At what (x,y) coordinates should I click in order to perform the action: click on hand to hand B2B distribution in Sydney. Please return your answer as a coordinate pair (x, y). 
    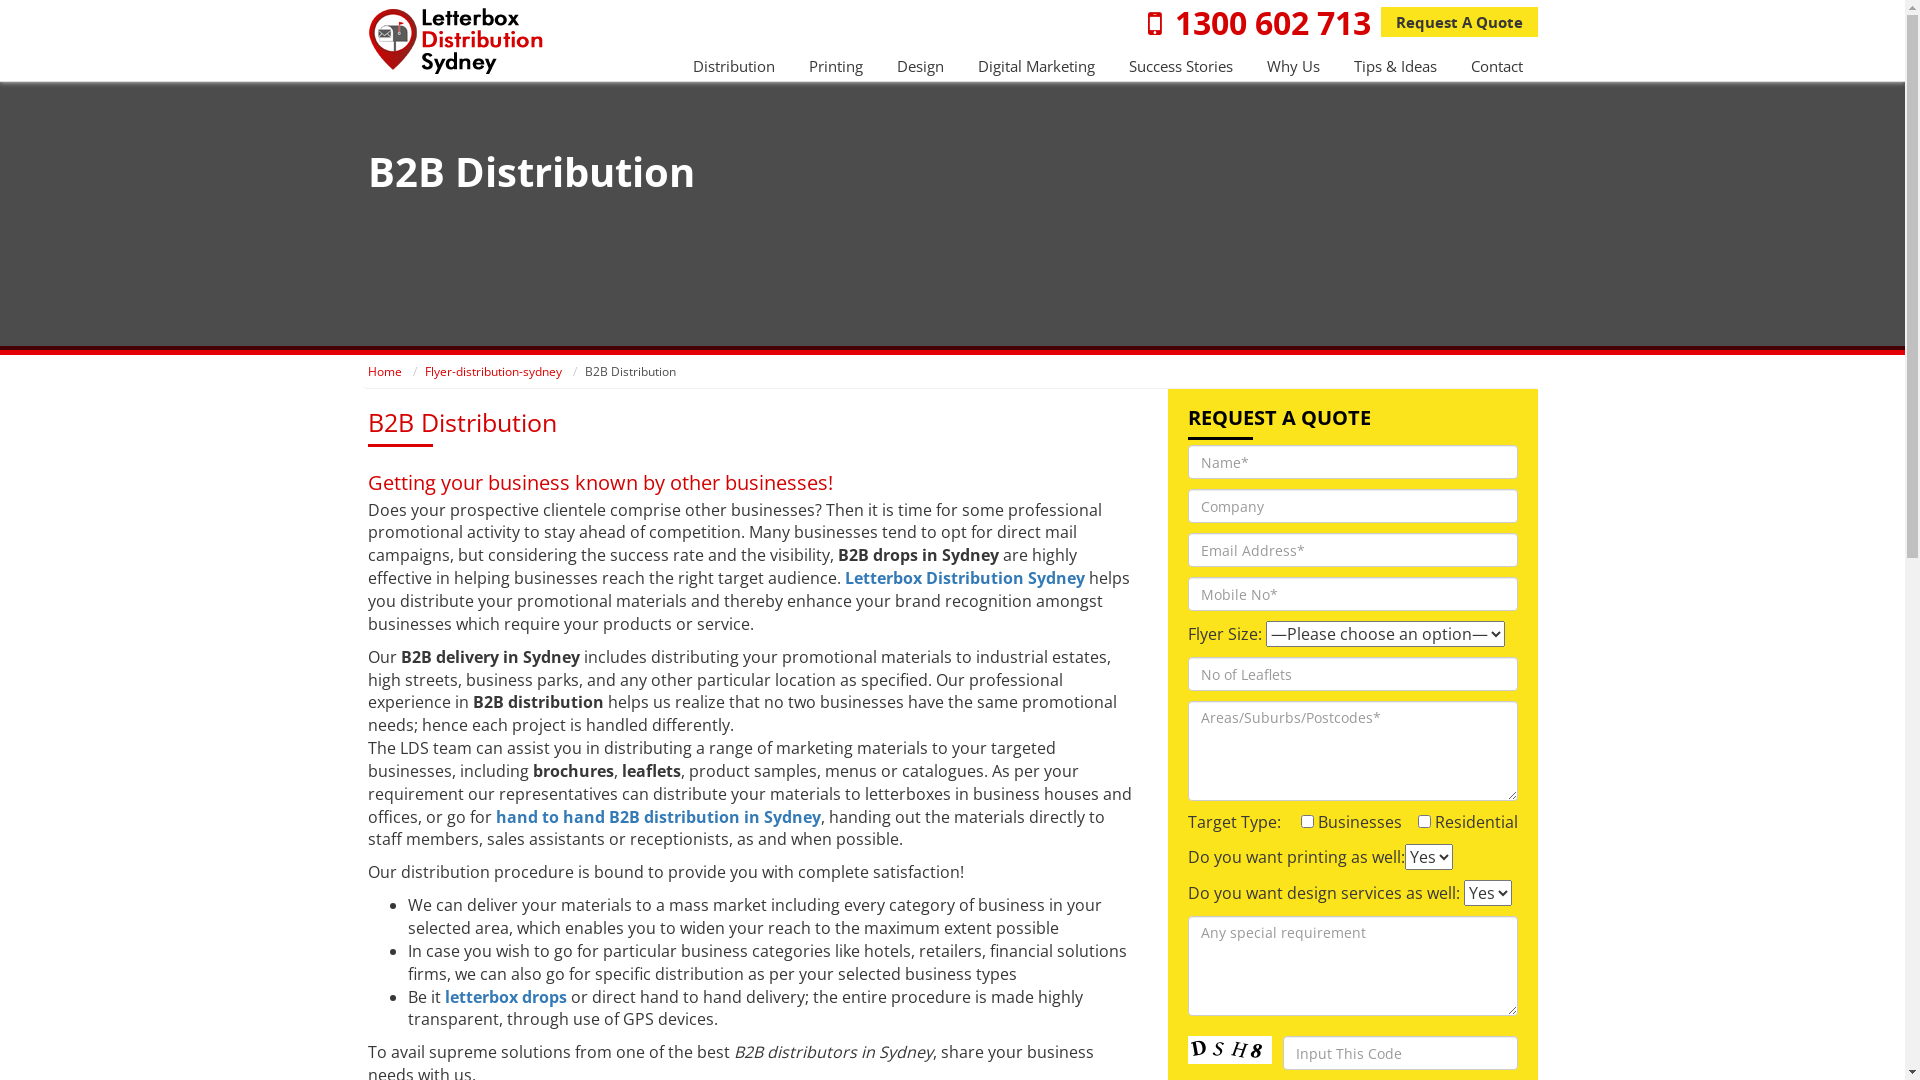
    Looking at the image, I should click on (658, 817).